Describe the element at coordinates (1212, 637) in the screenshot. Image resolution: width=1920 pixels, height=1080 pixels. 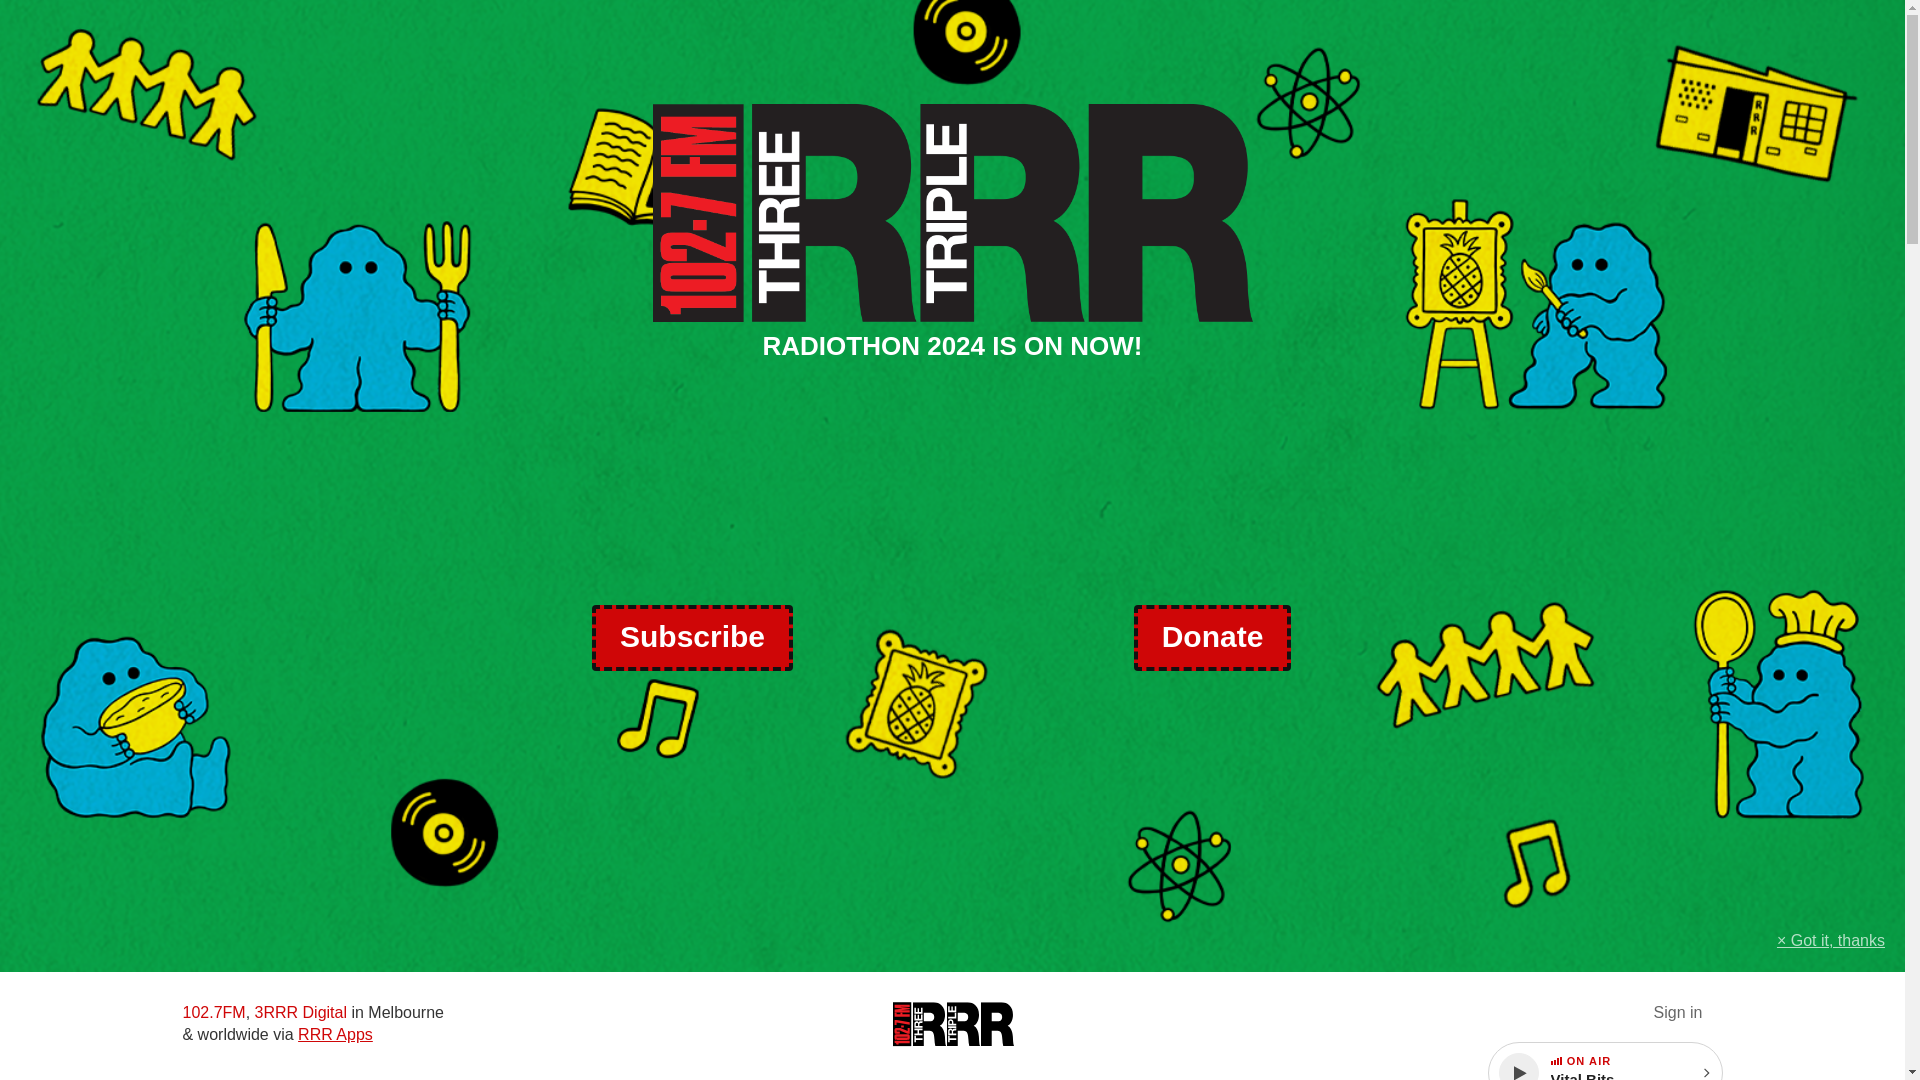
I see `Donate` at that location.